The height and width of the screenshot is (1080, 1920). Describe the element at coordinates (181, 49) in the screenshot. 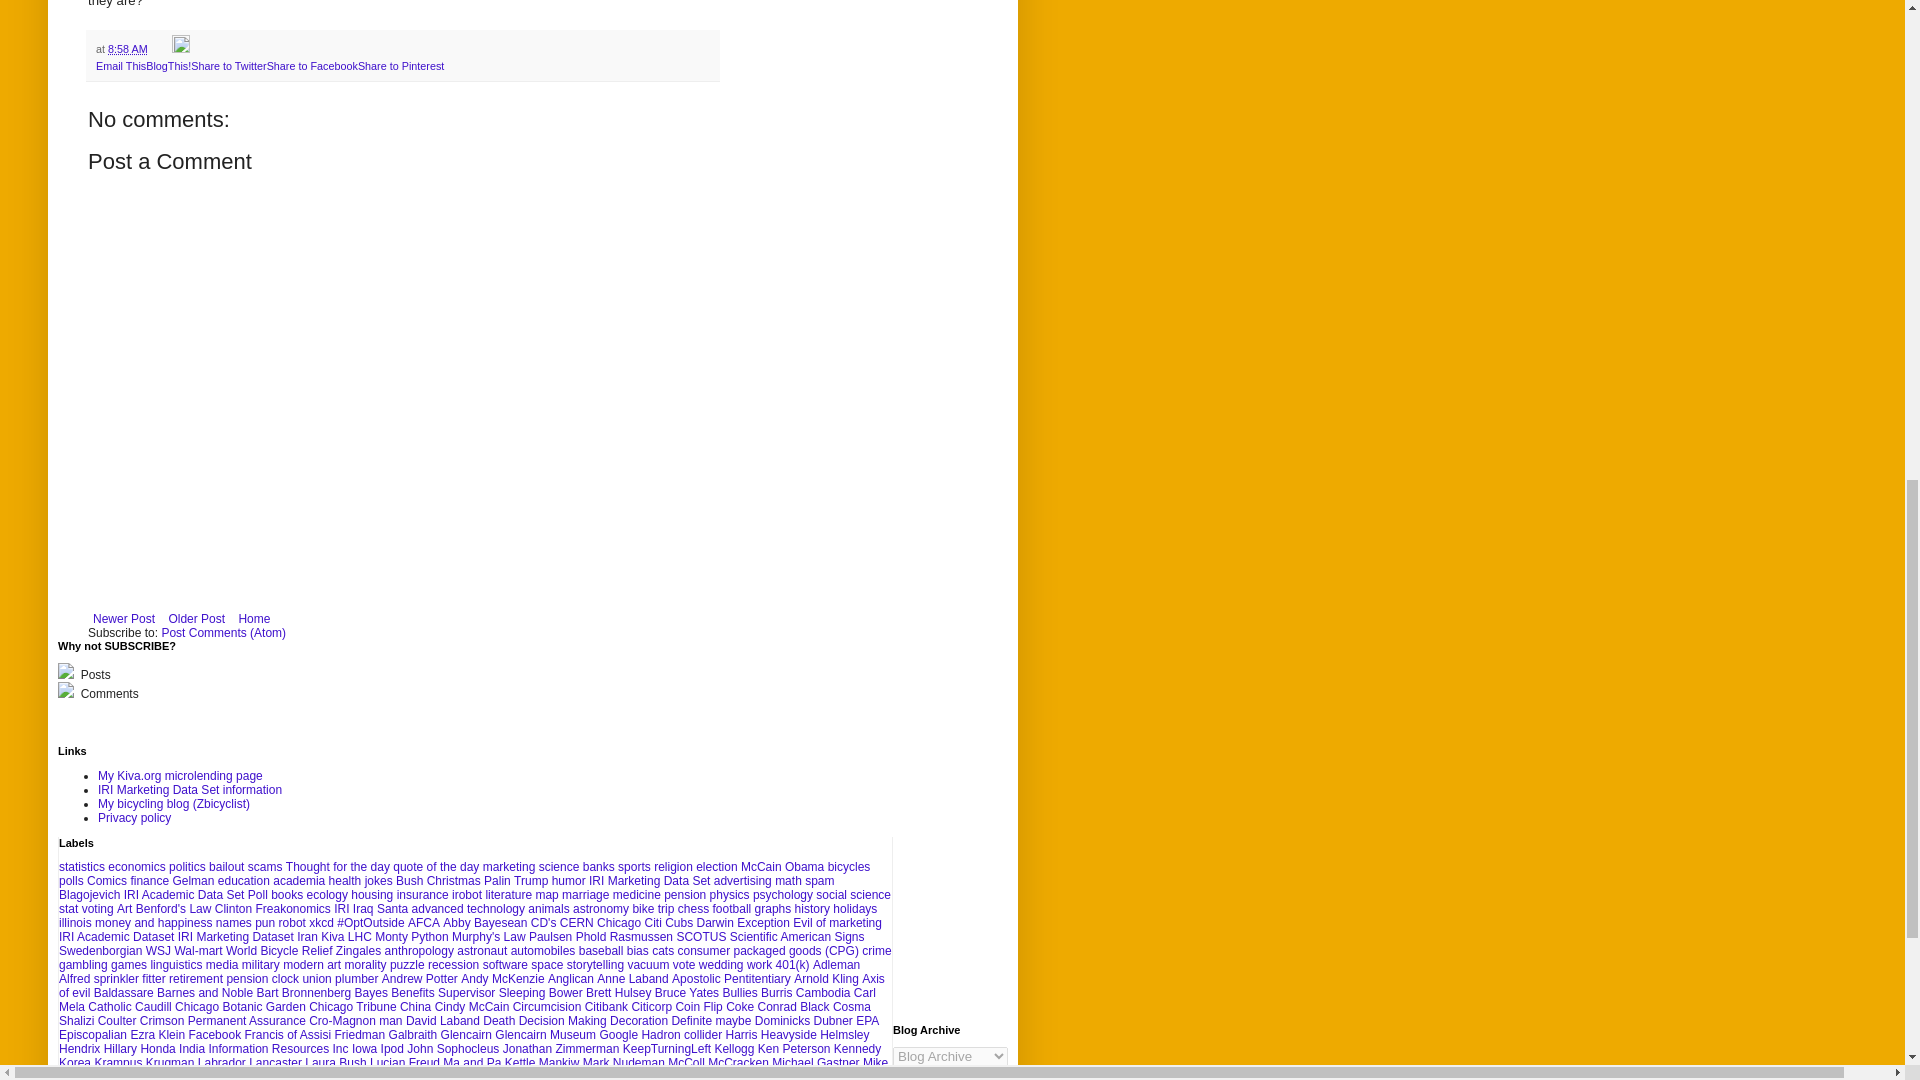

I see `Edit Post` at that location.